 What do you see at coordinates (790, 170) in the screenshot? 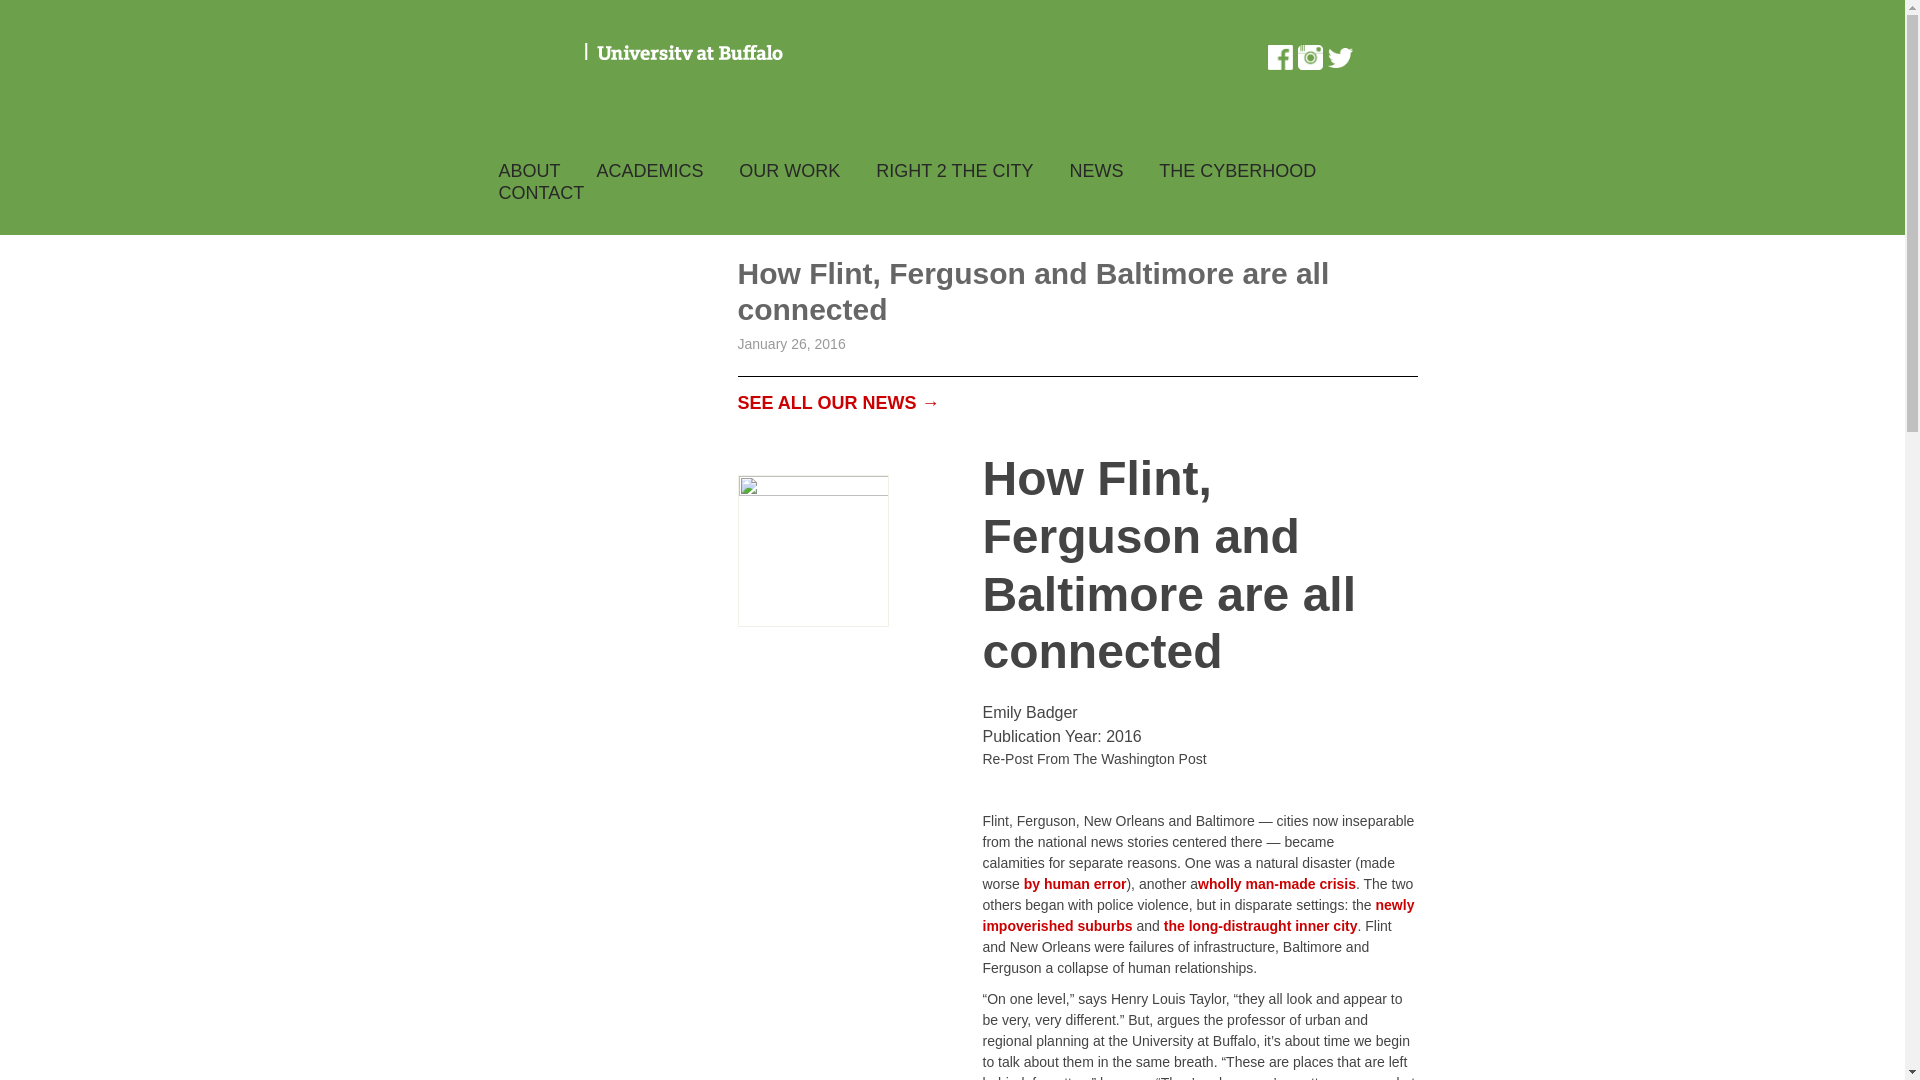
I see `OUR WORK` at bounding box center [790, 170].